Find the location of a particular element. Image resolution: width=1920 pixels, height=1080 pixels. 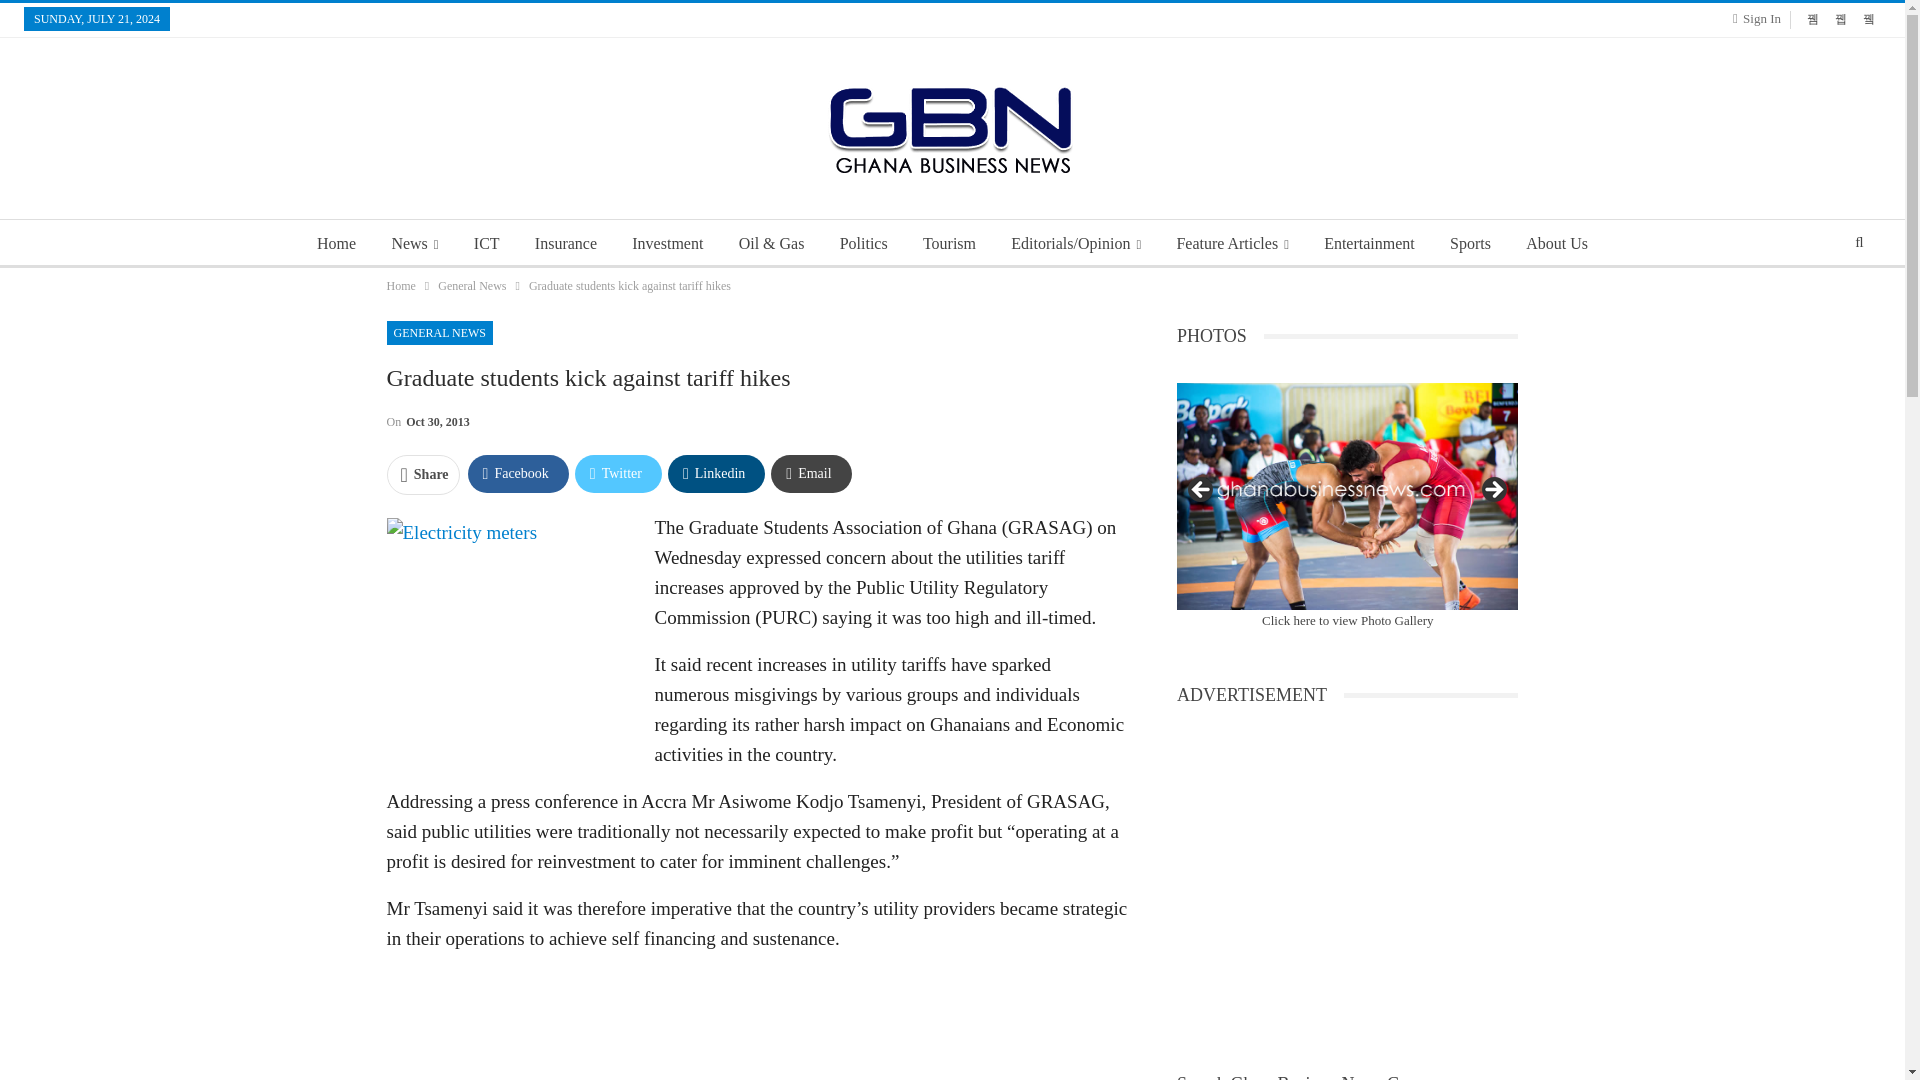

Facebook is located at coordinates (518, 473).